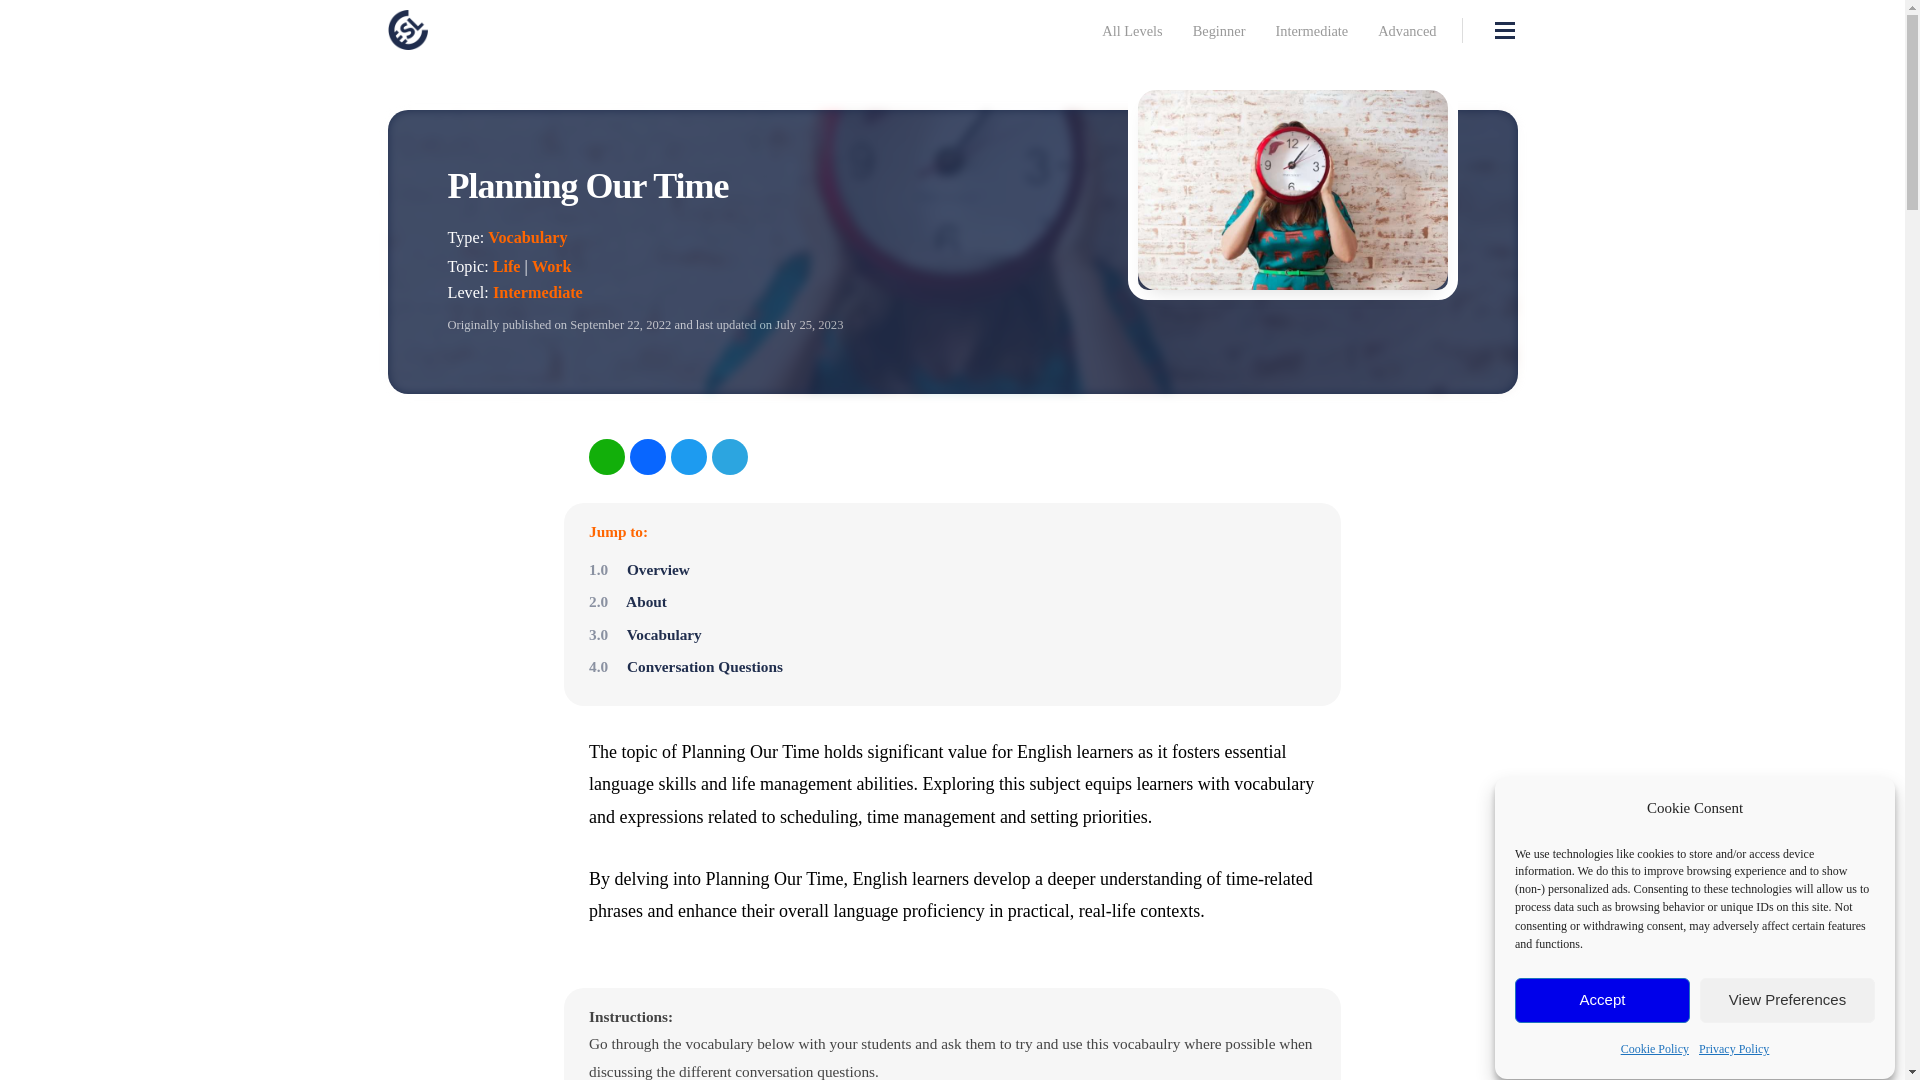 This screenshot has width=1920, height=1080. I want to click on About, so click(628, 601).